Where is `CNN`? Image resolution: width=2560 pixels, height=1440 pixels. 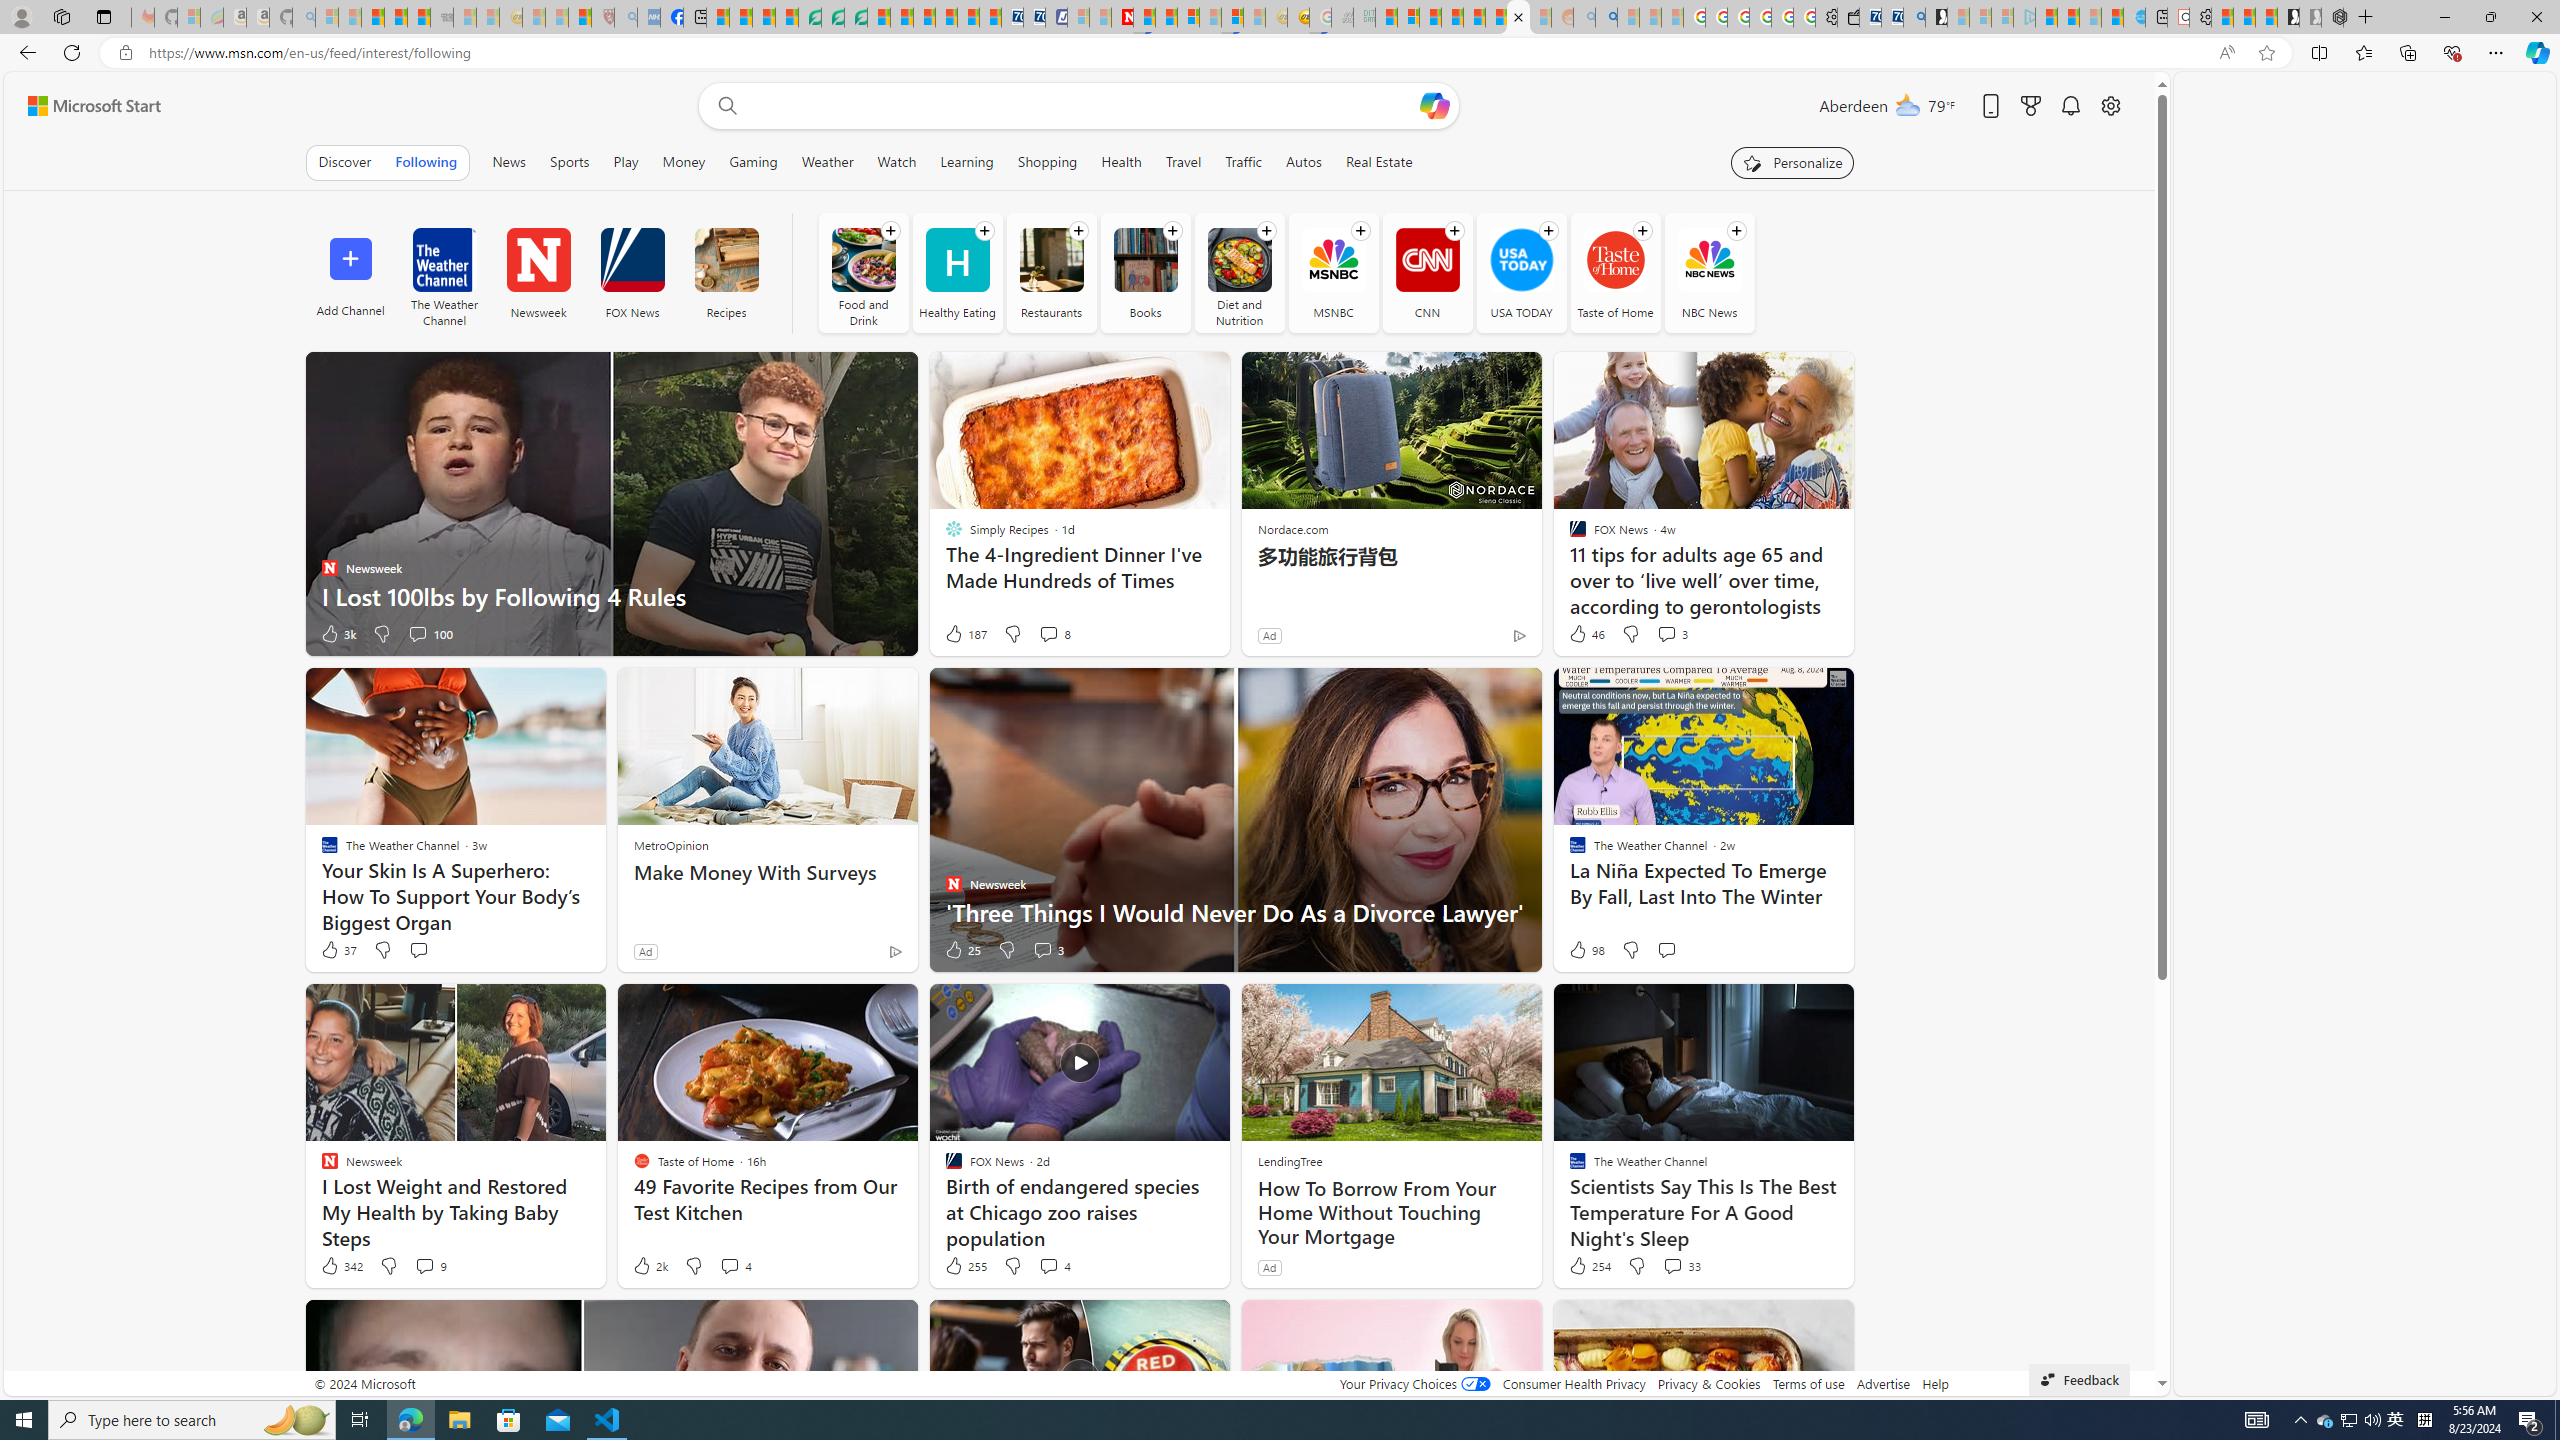 CNN is located at coordinates (1427, 272).